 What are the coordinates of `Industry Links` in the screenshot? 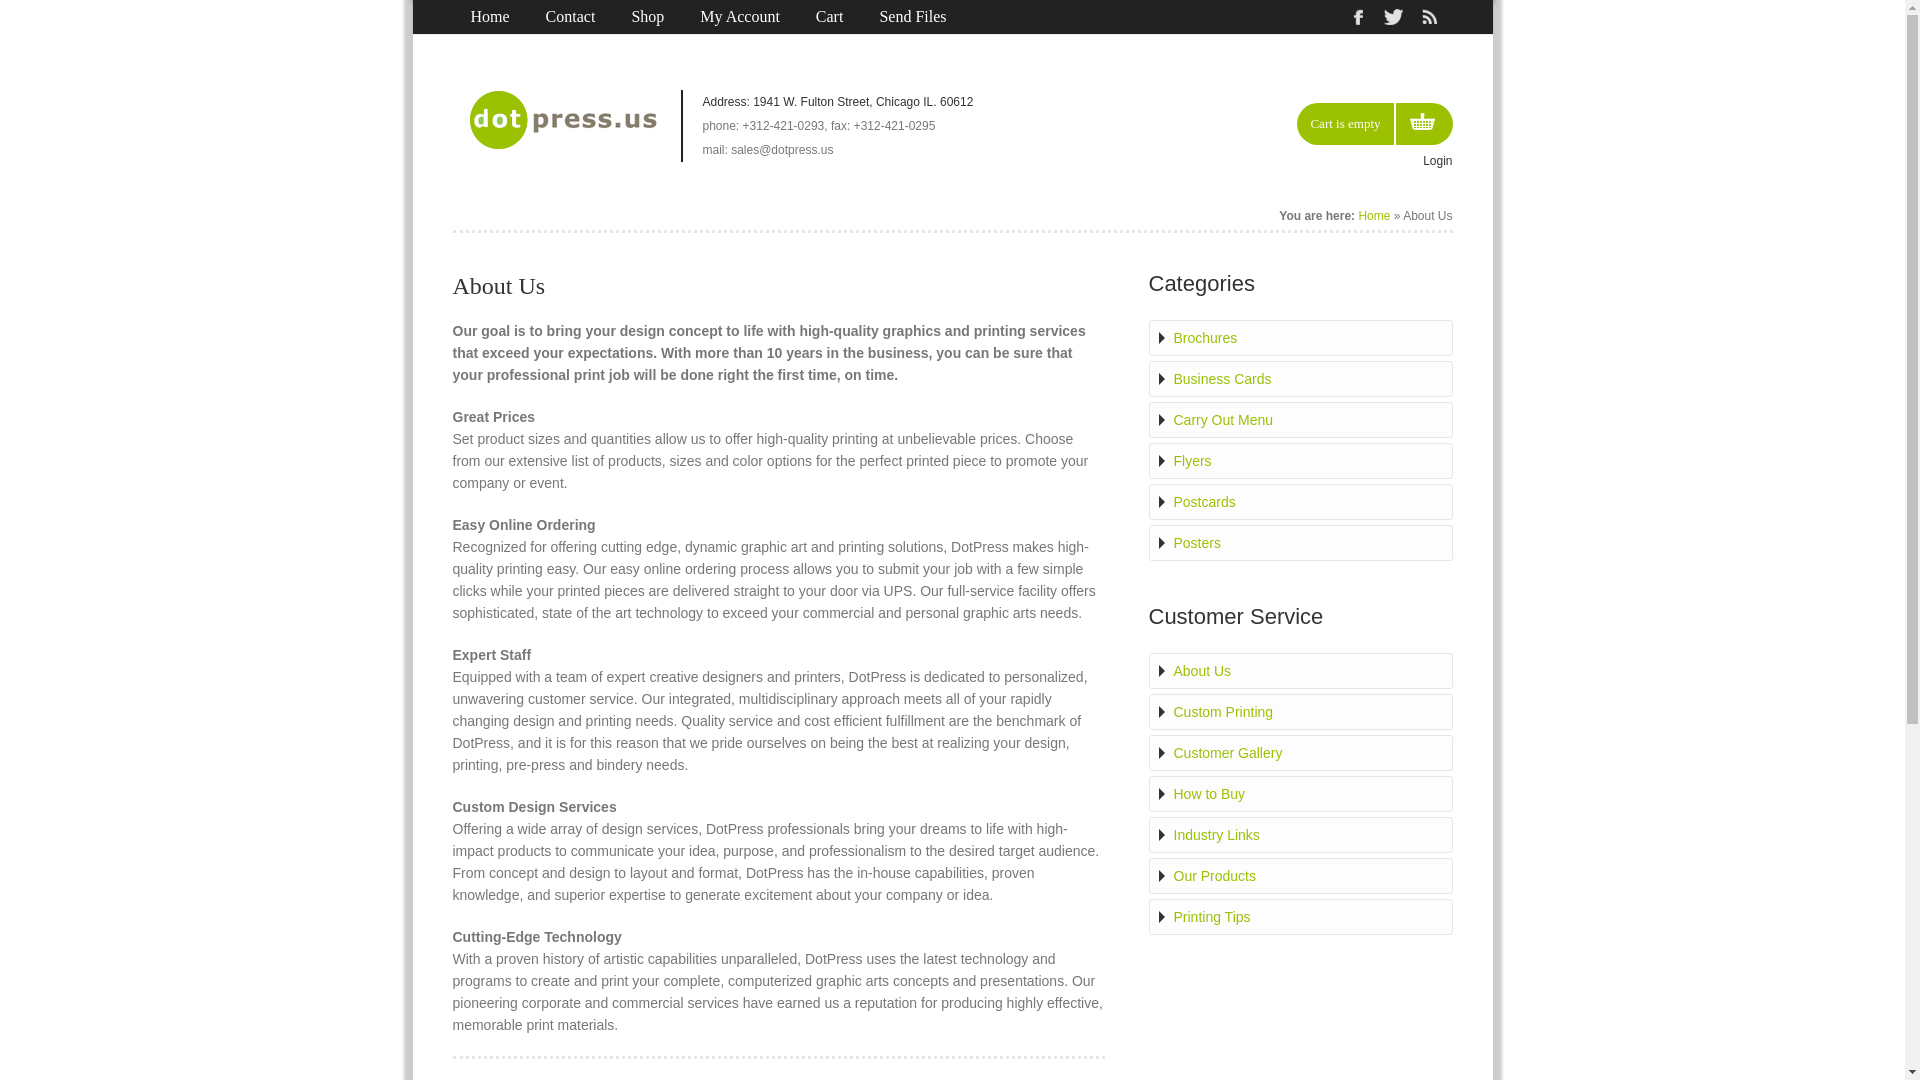 It's located at (1299, 834).